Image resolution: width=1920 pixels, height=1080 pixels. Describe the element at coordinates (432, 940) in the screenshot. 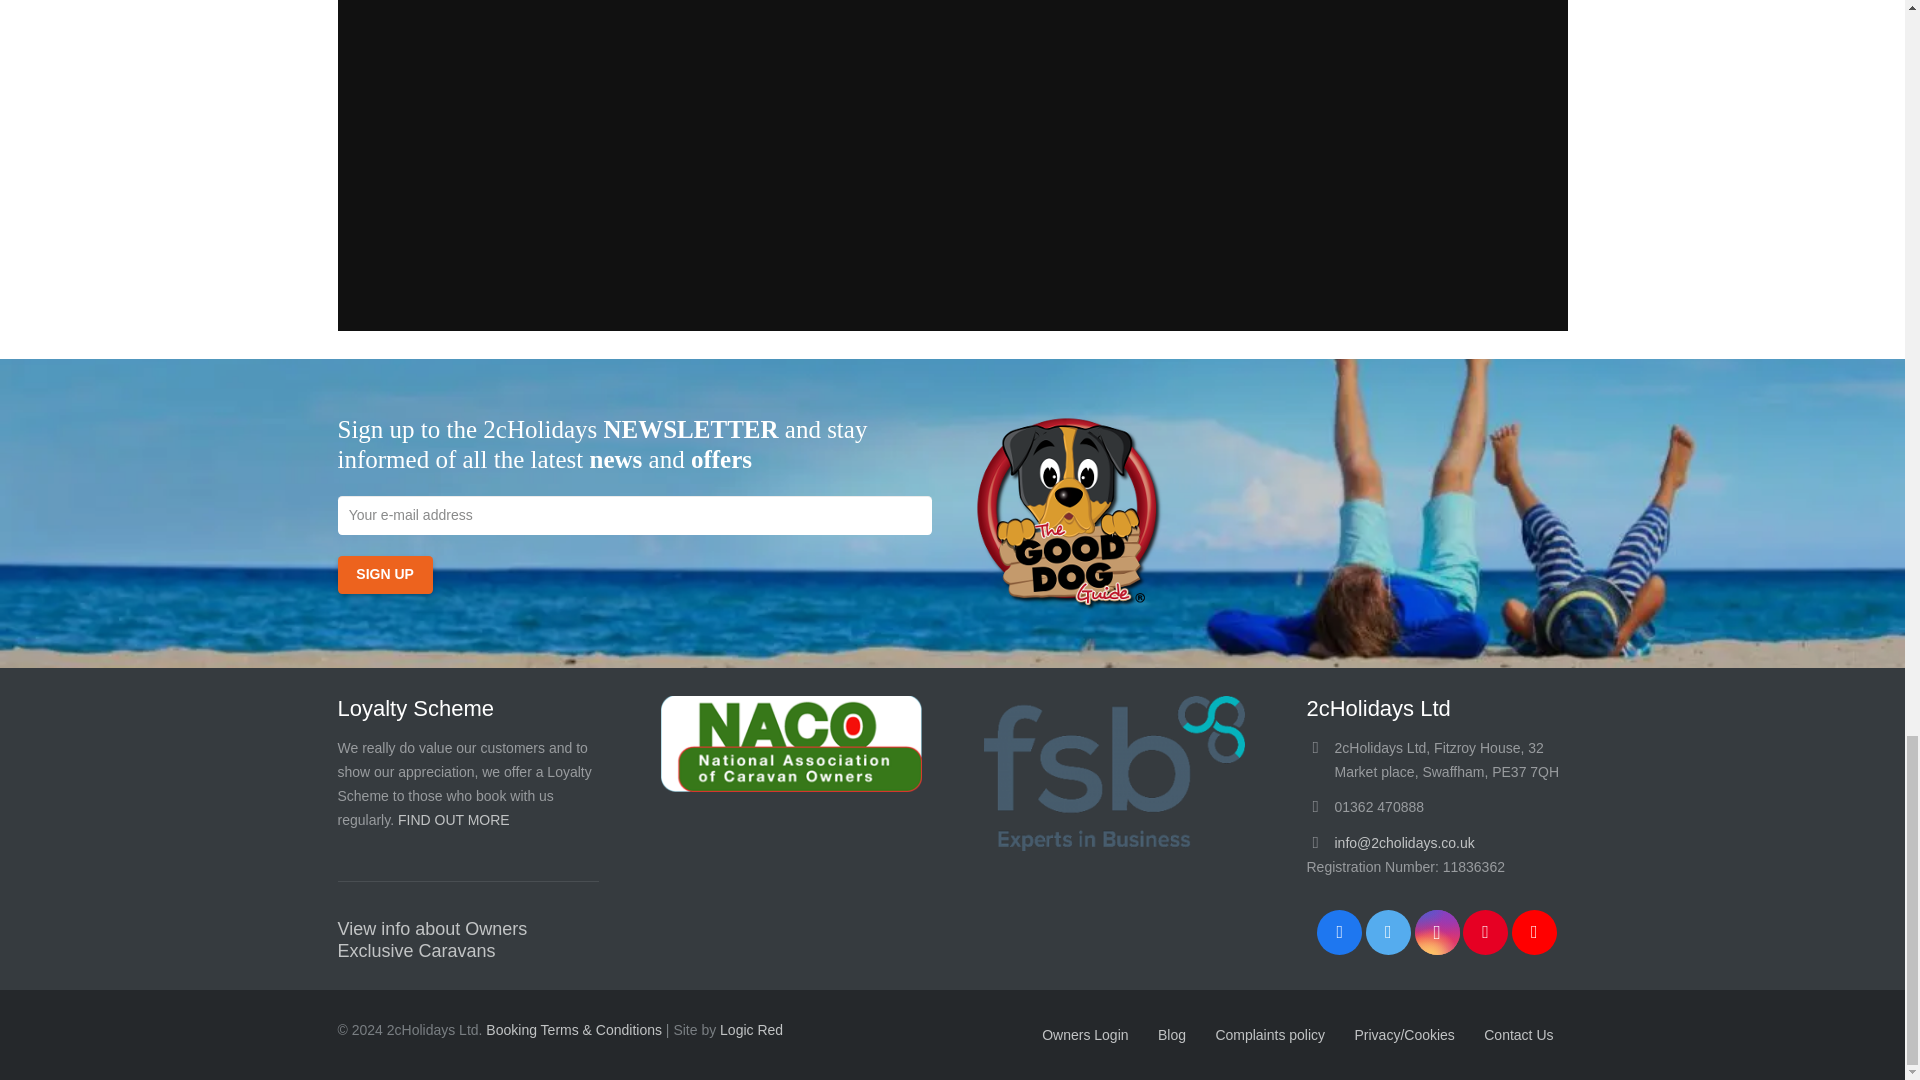

I see `Owners Exclusive` at that location.